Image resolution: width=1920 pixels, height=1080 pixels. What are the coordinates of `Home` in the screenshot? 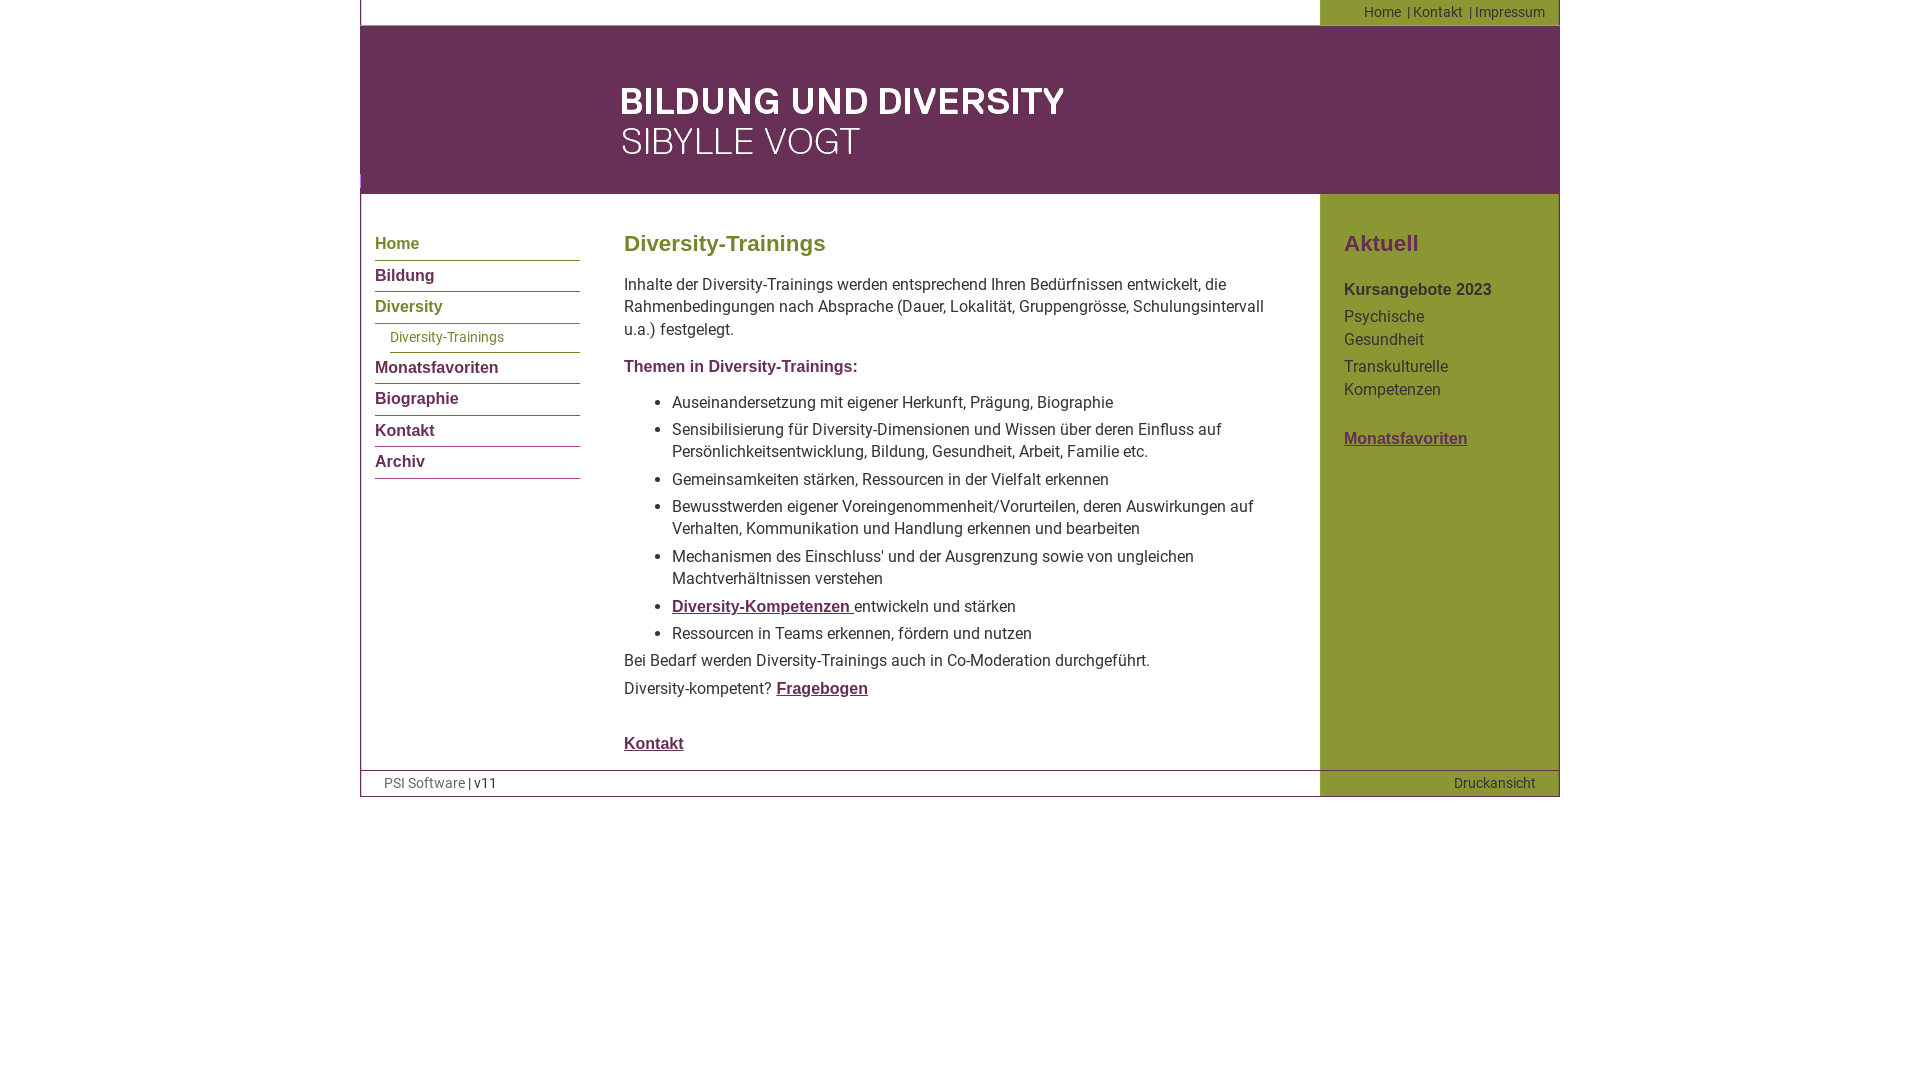 It's located at (1382, 12).